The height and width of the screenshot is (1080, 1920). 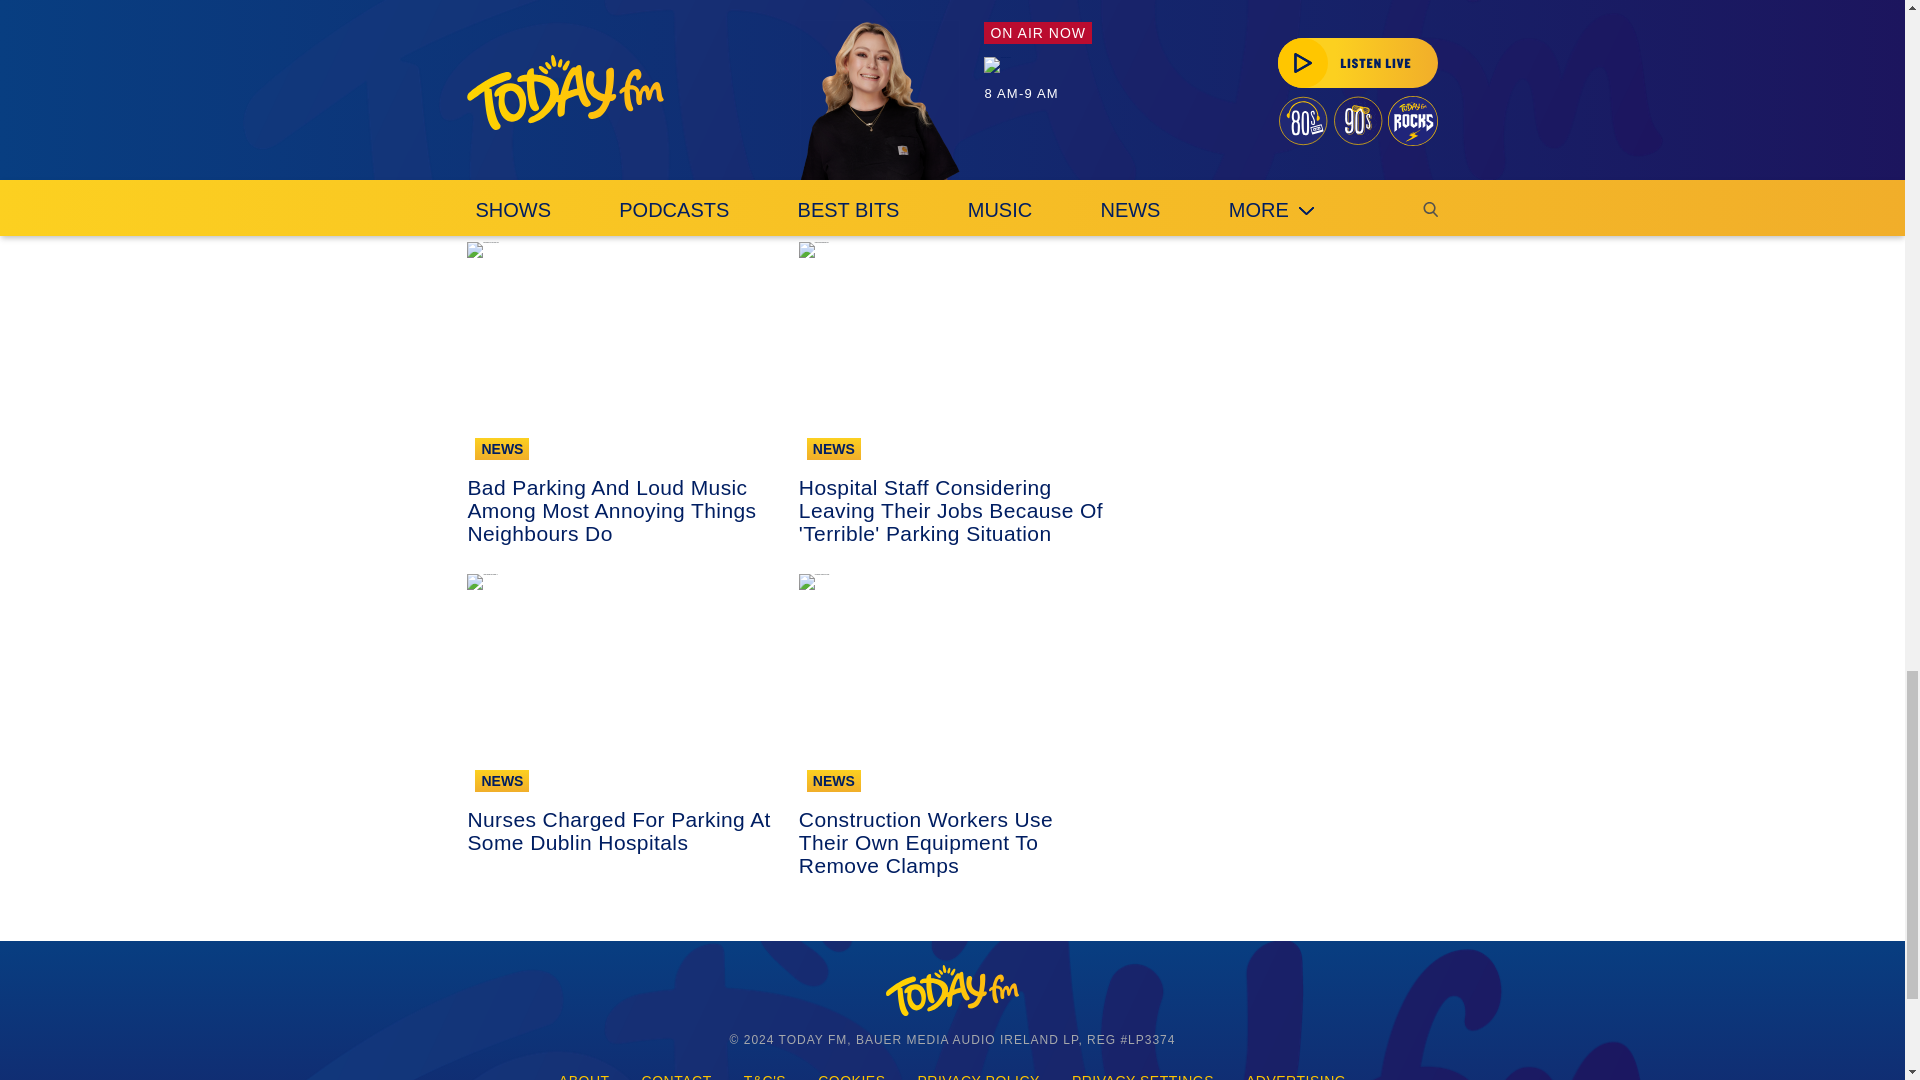 What do you see at coordinates (1296, 1072) in the screenshot?
I see `Advertising` at bounding box center [1296, 1072].